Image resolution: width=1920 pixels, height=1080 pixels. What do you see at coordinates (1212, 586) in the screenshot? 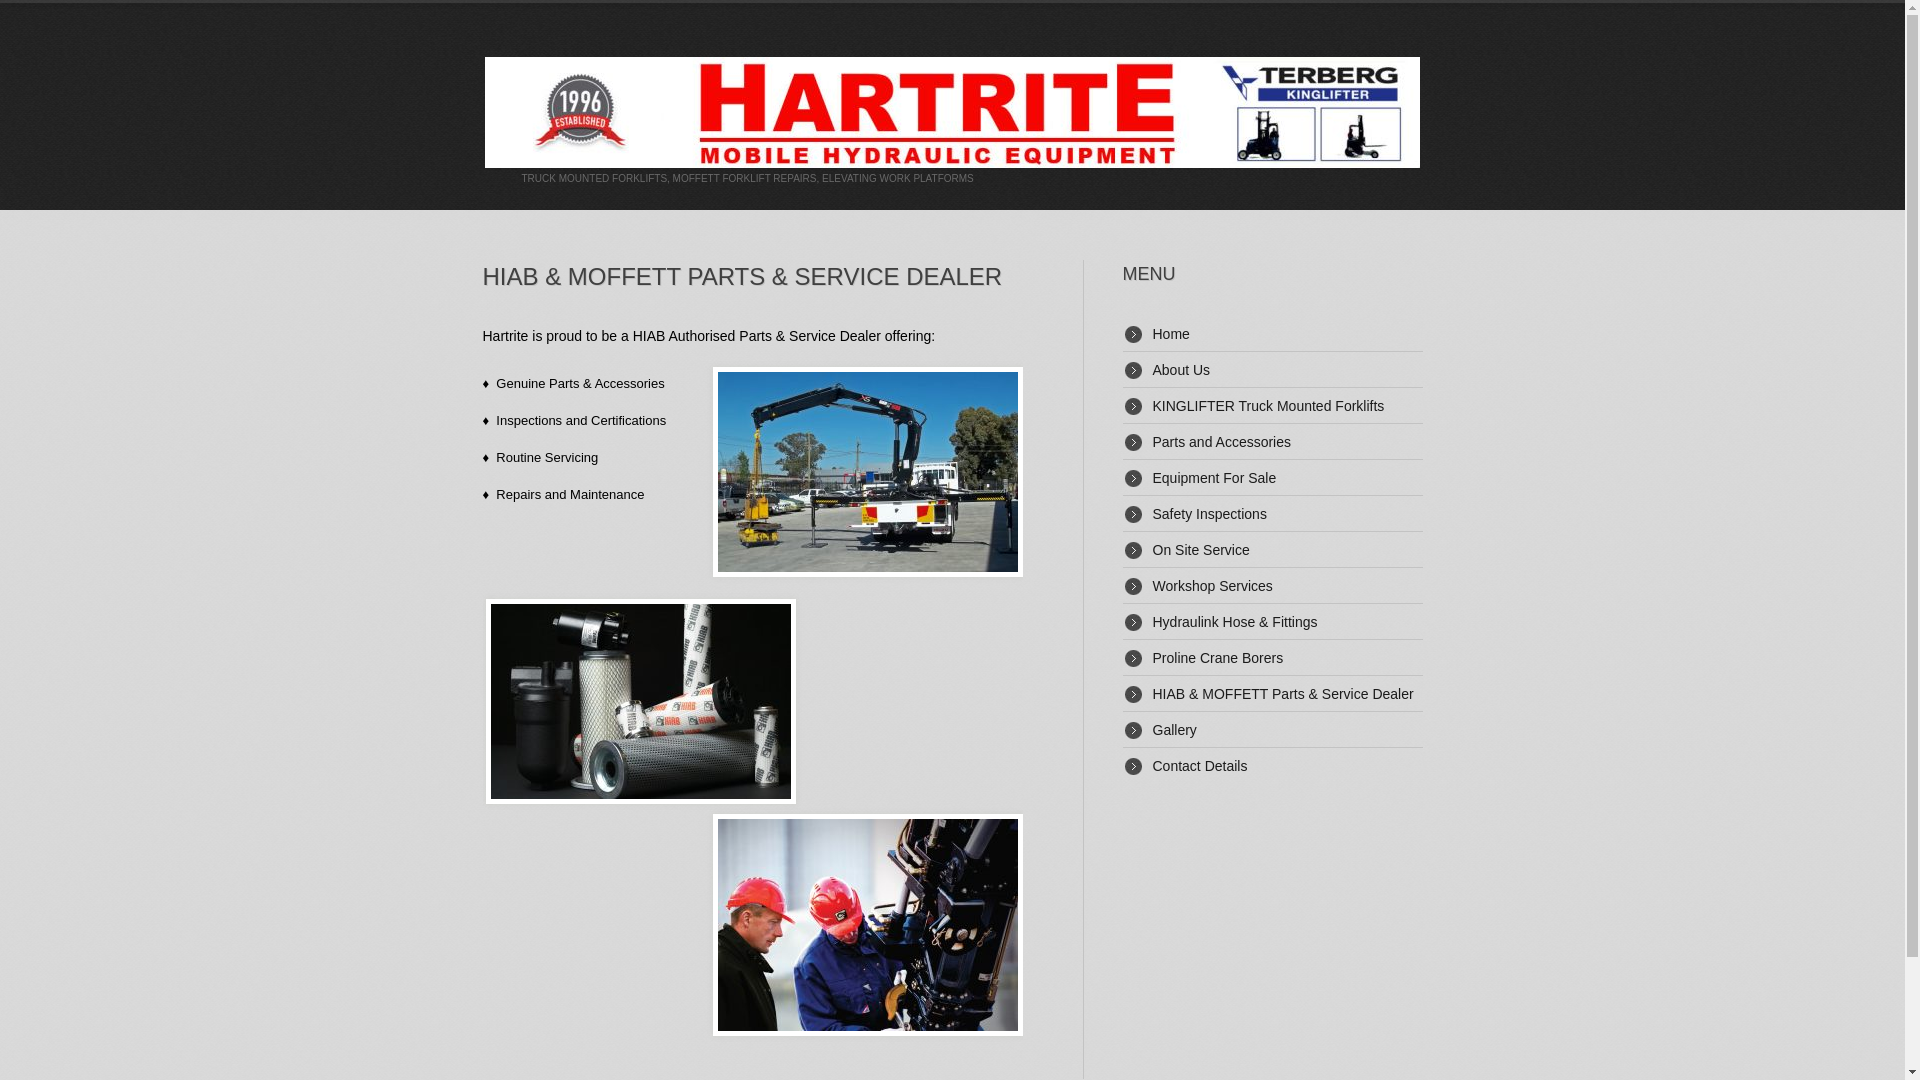
I see `Workshop Services` at bounding box center [1212, 586].